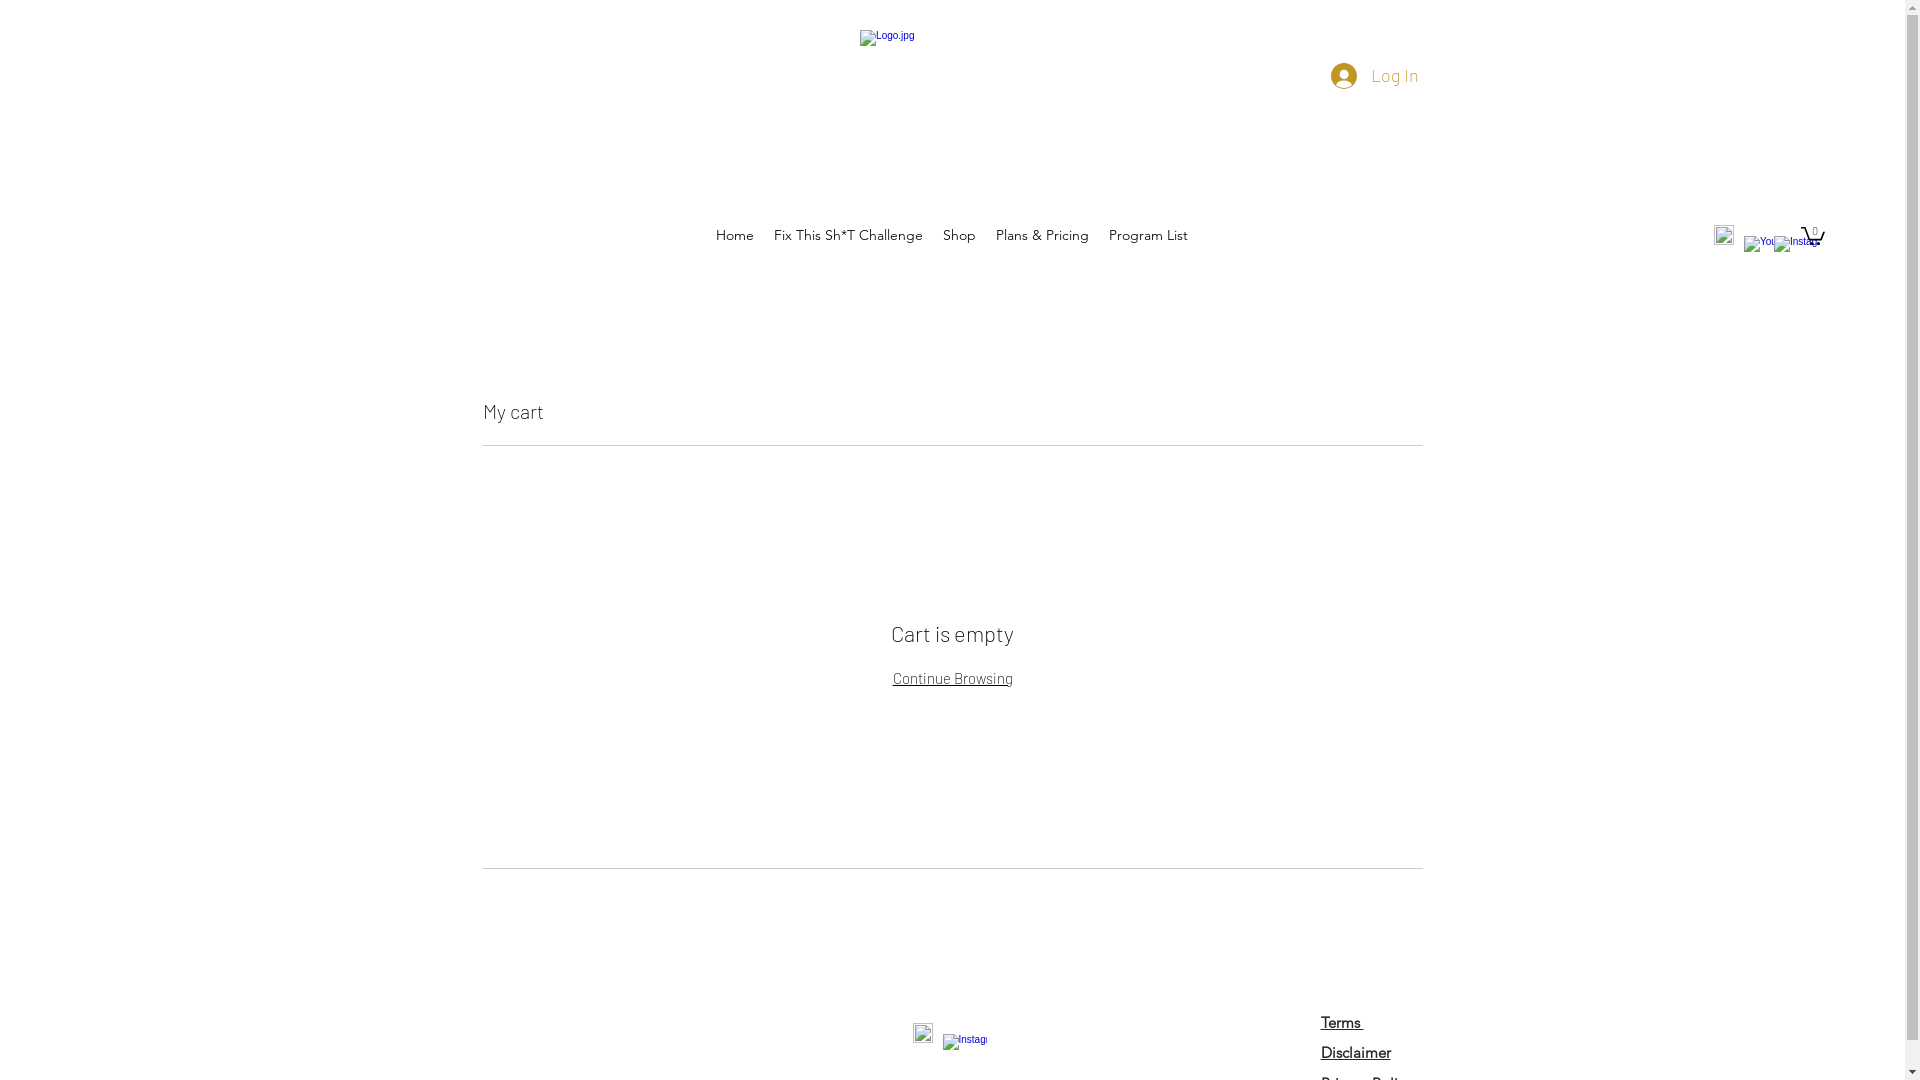 The image size is (1920, 1080). I want to click on Fix This Sh*T Challenge, so click(848, 235).